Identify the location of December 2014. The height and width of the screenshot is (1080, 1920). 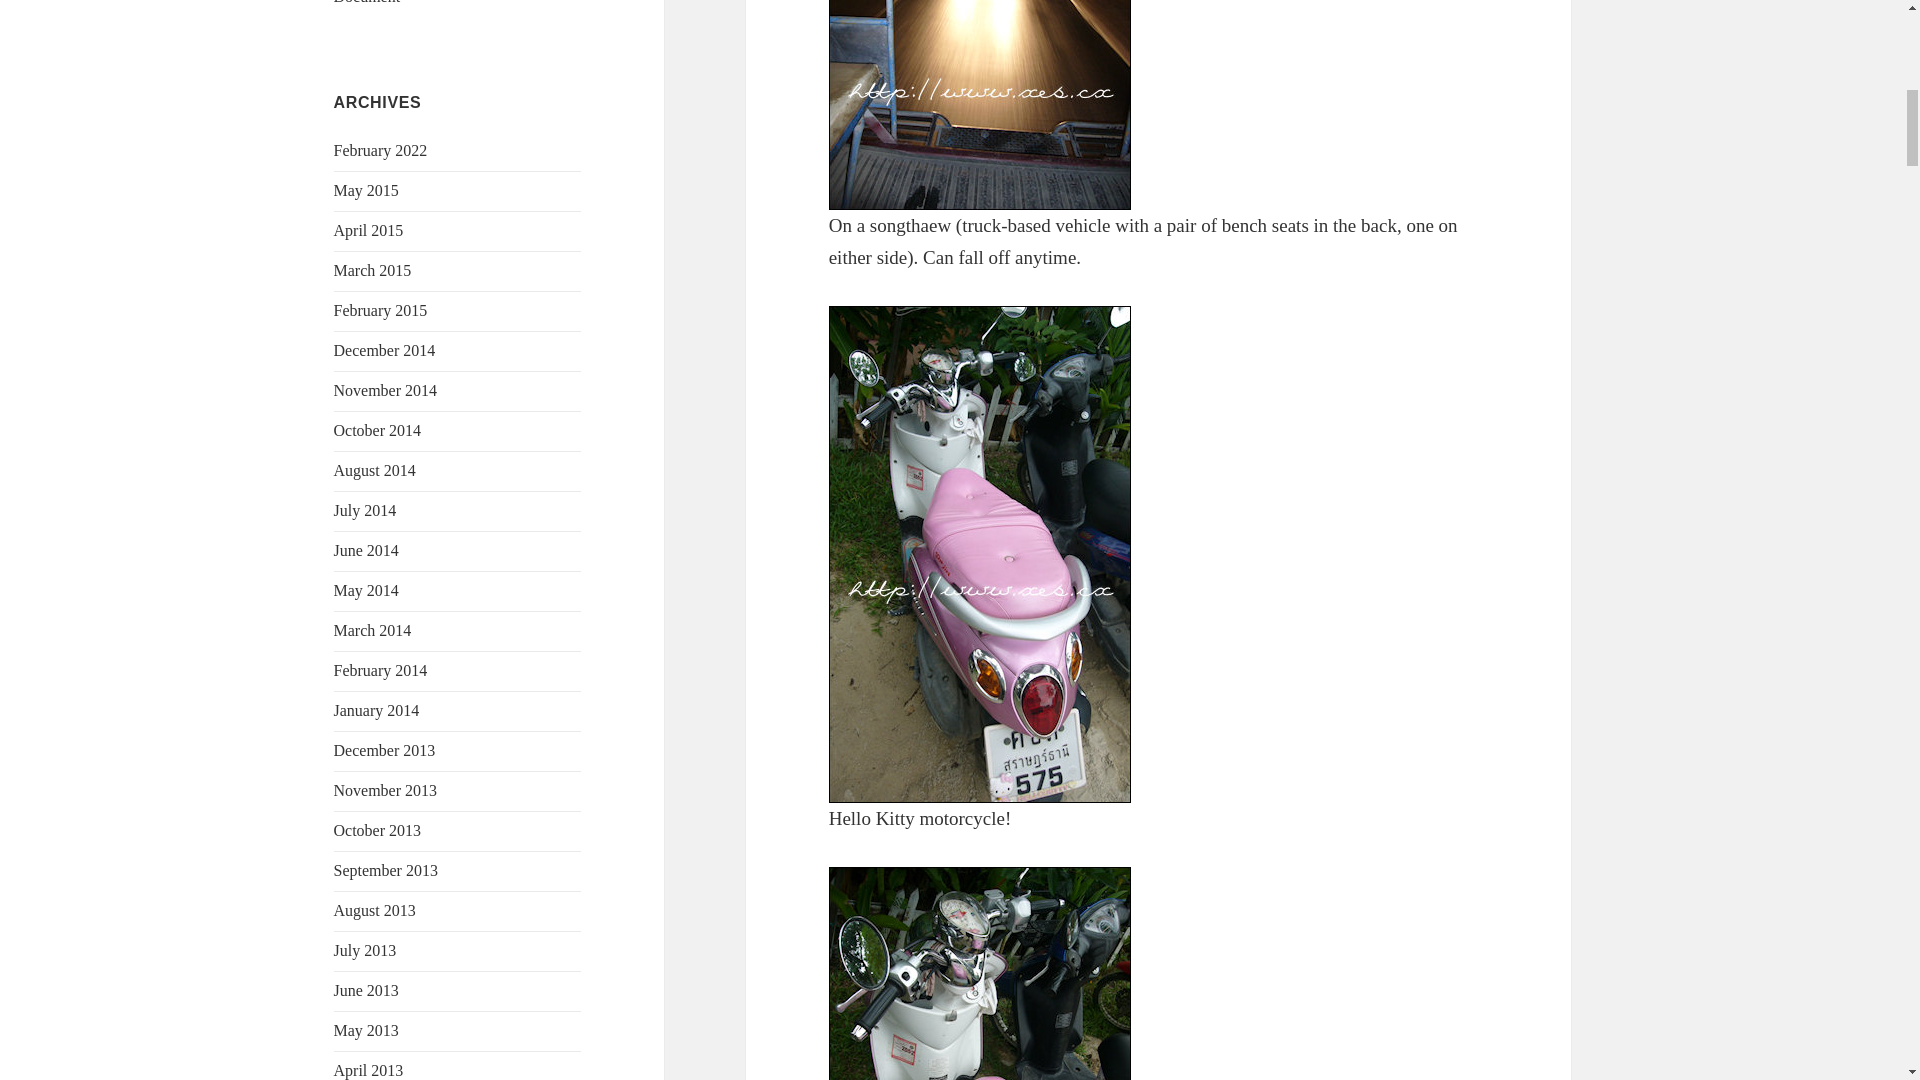
(384, 350).